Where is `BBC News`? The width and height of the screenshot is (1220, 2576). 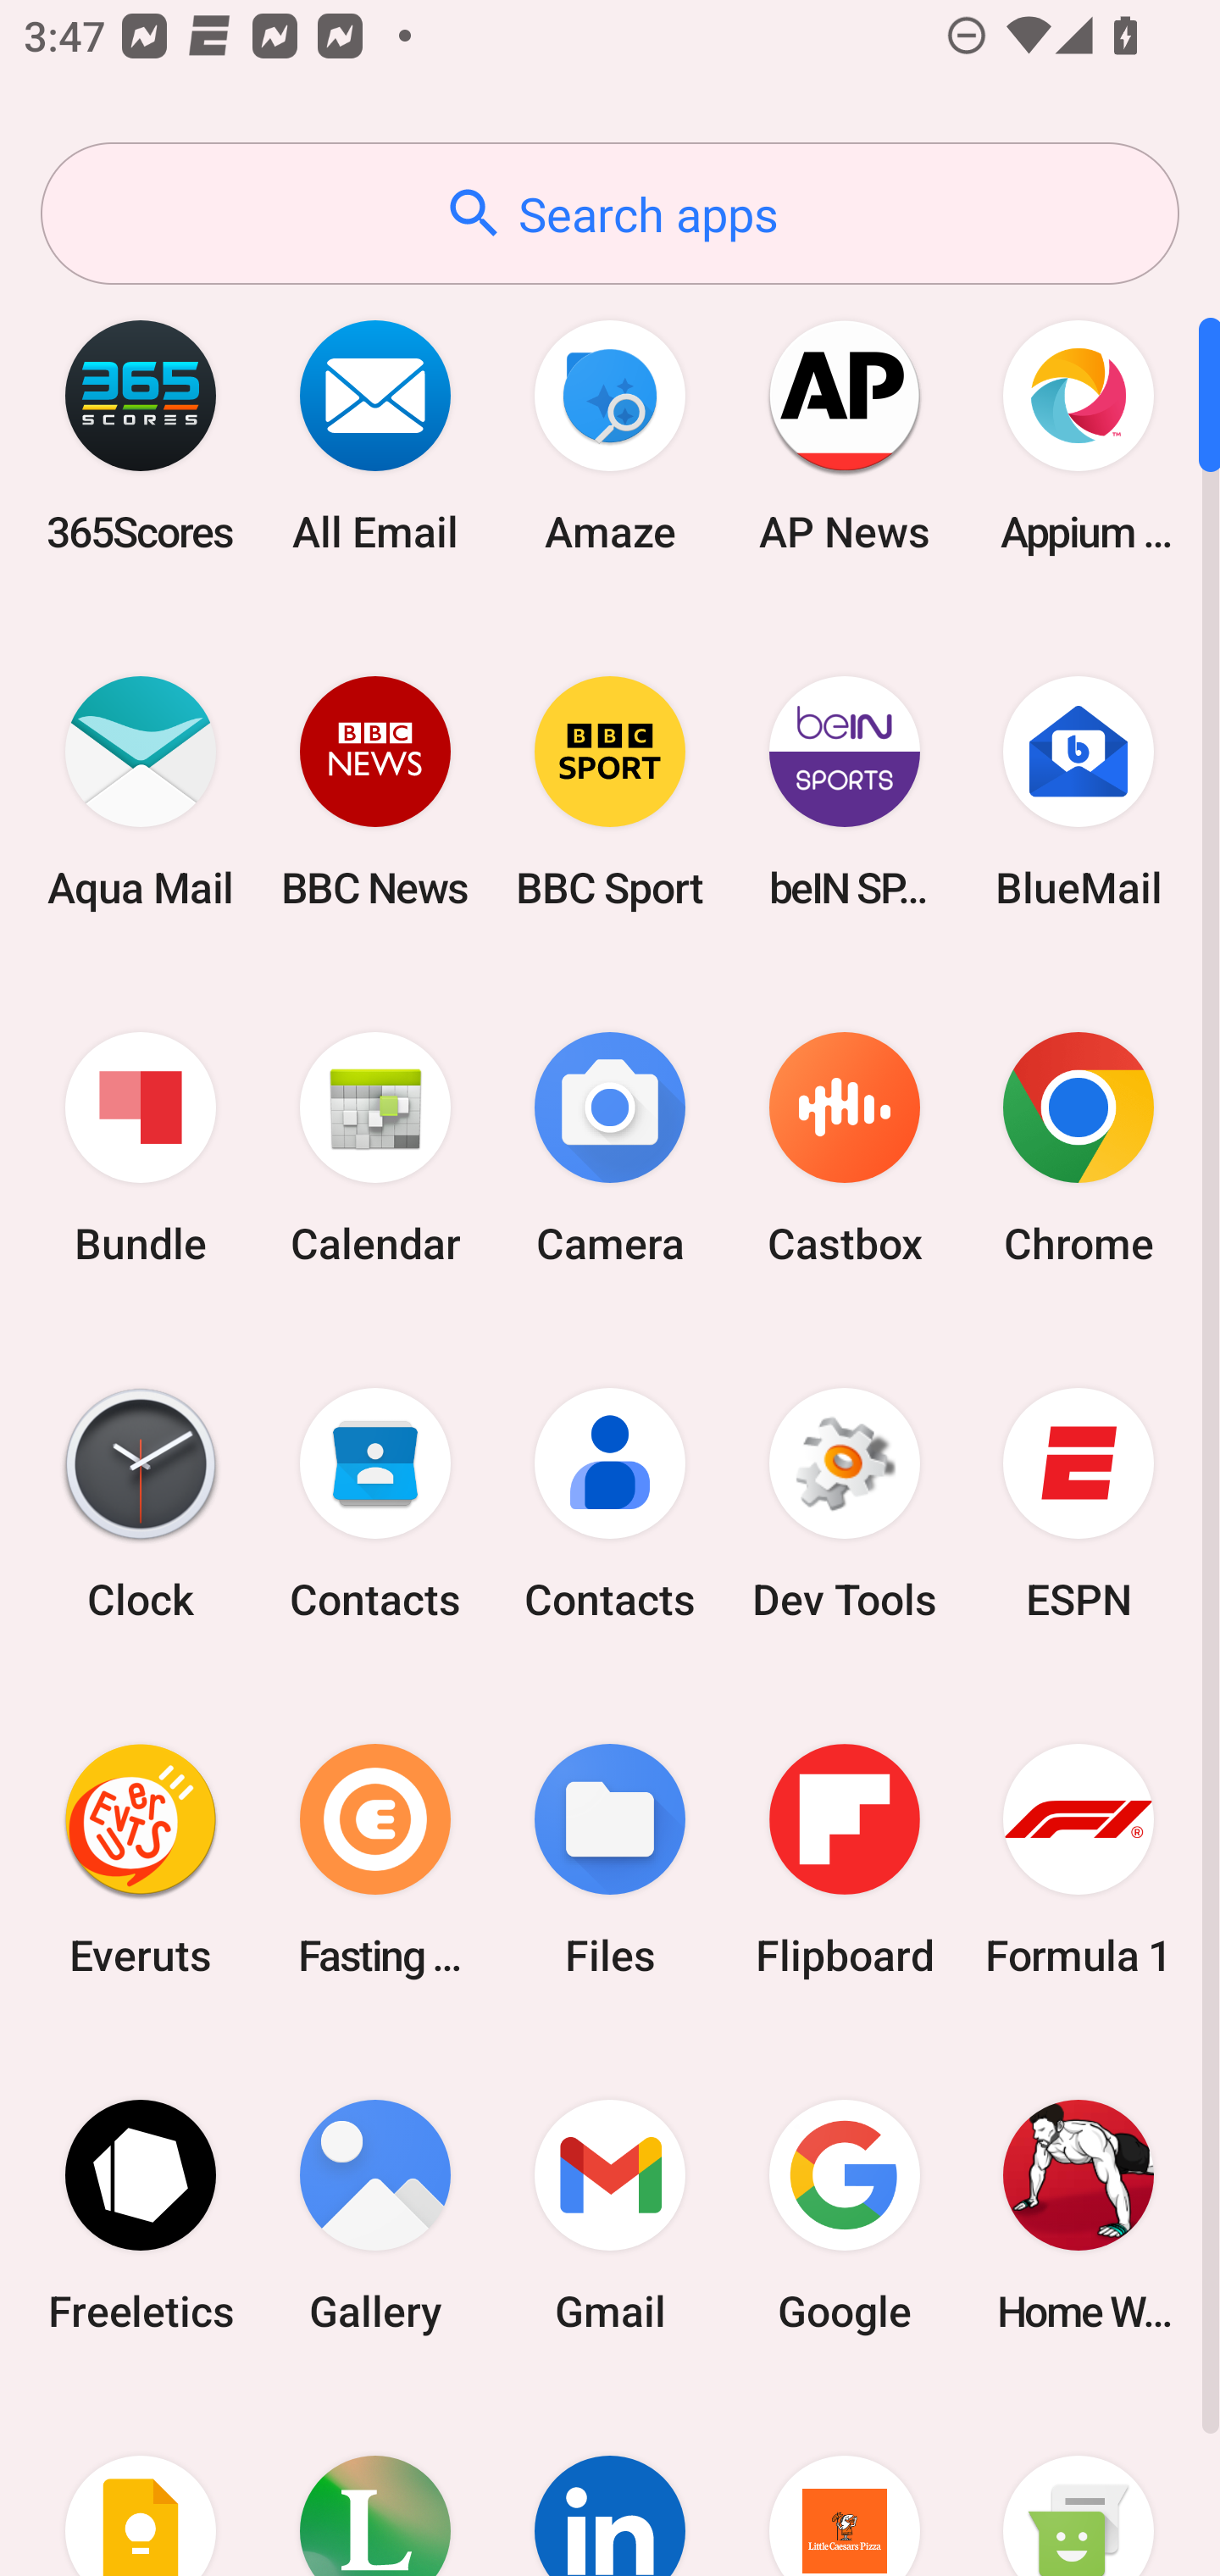 BBC News is located at coordinates (375, 791).